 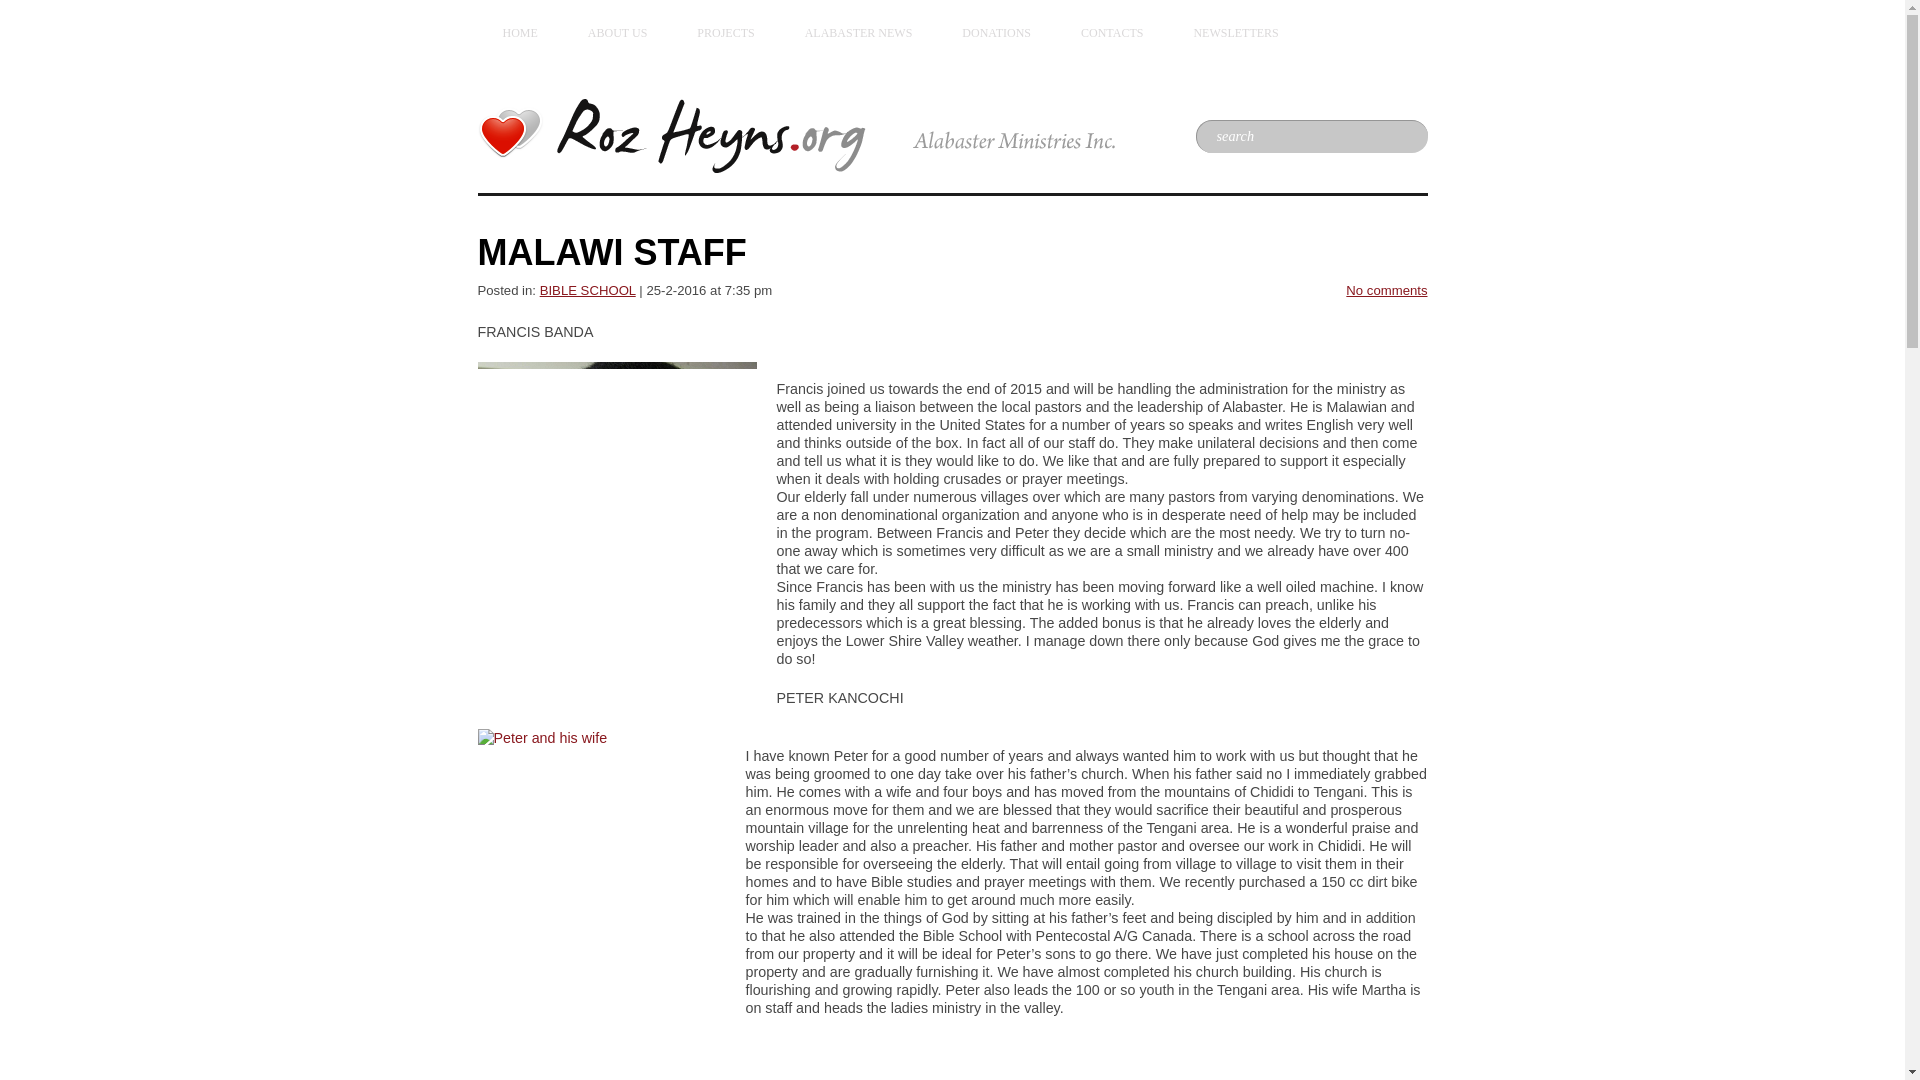 I want to click on CONTACTS, so click(x=1112, y=33).